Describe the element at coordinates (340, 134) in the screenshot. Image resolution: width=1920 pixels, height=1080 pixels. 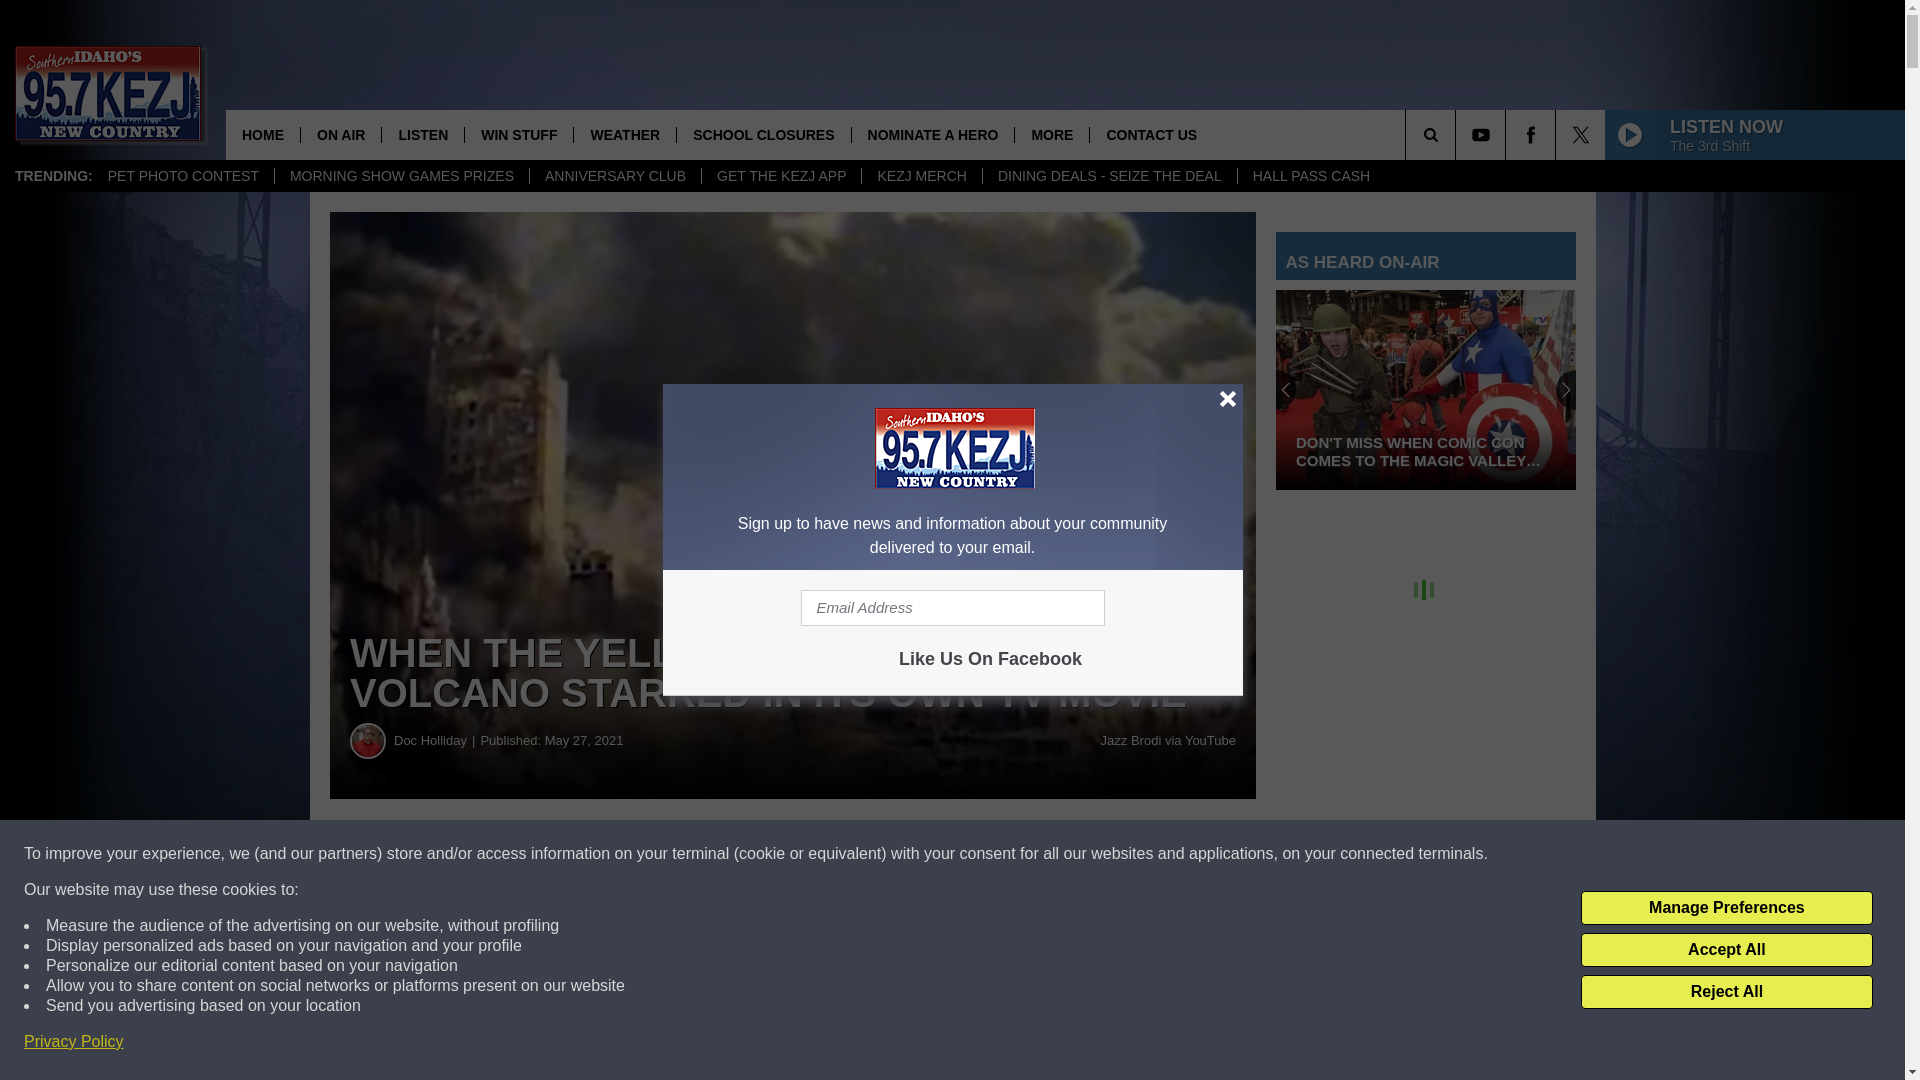
I see `ON AIR` at that location.